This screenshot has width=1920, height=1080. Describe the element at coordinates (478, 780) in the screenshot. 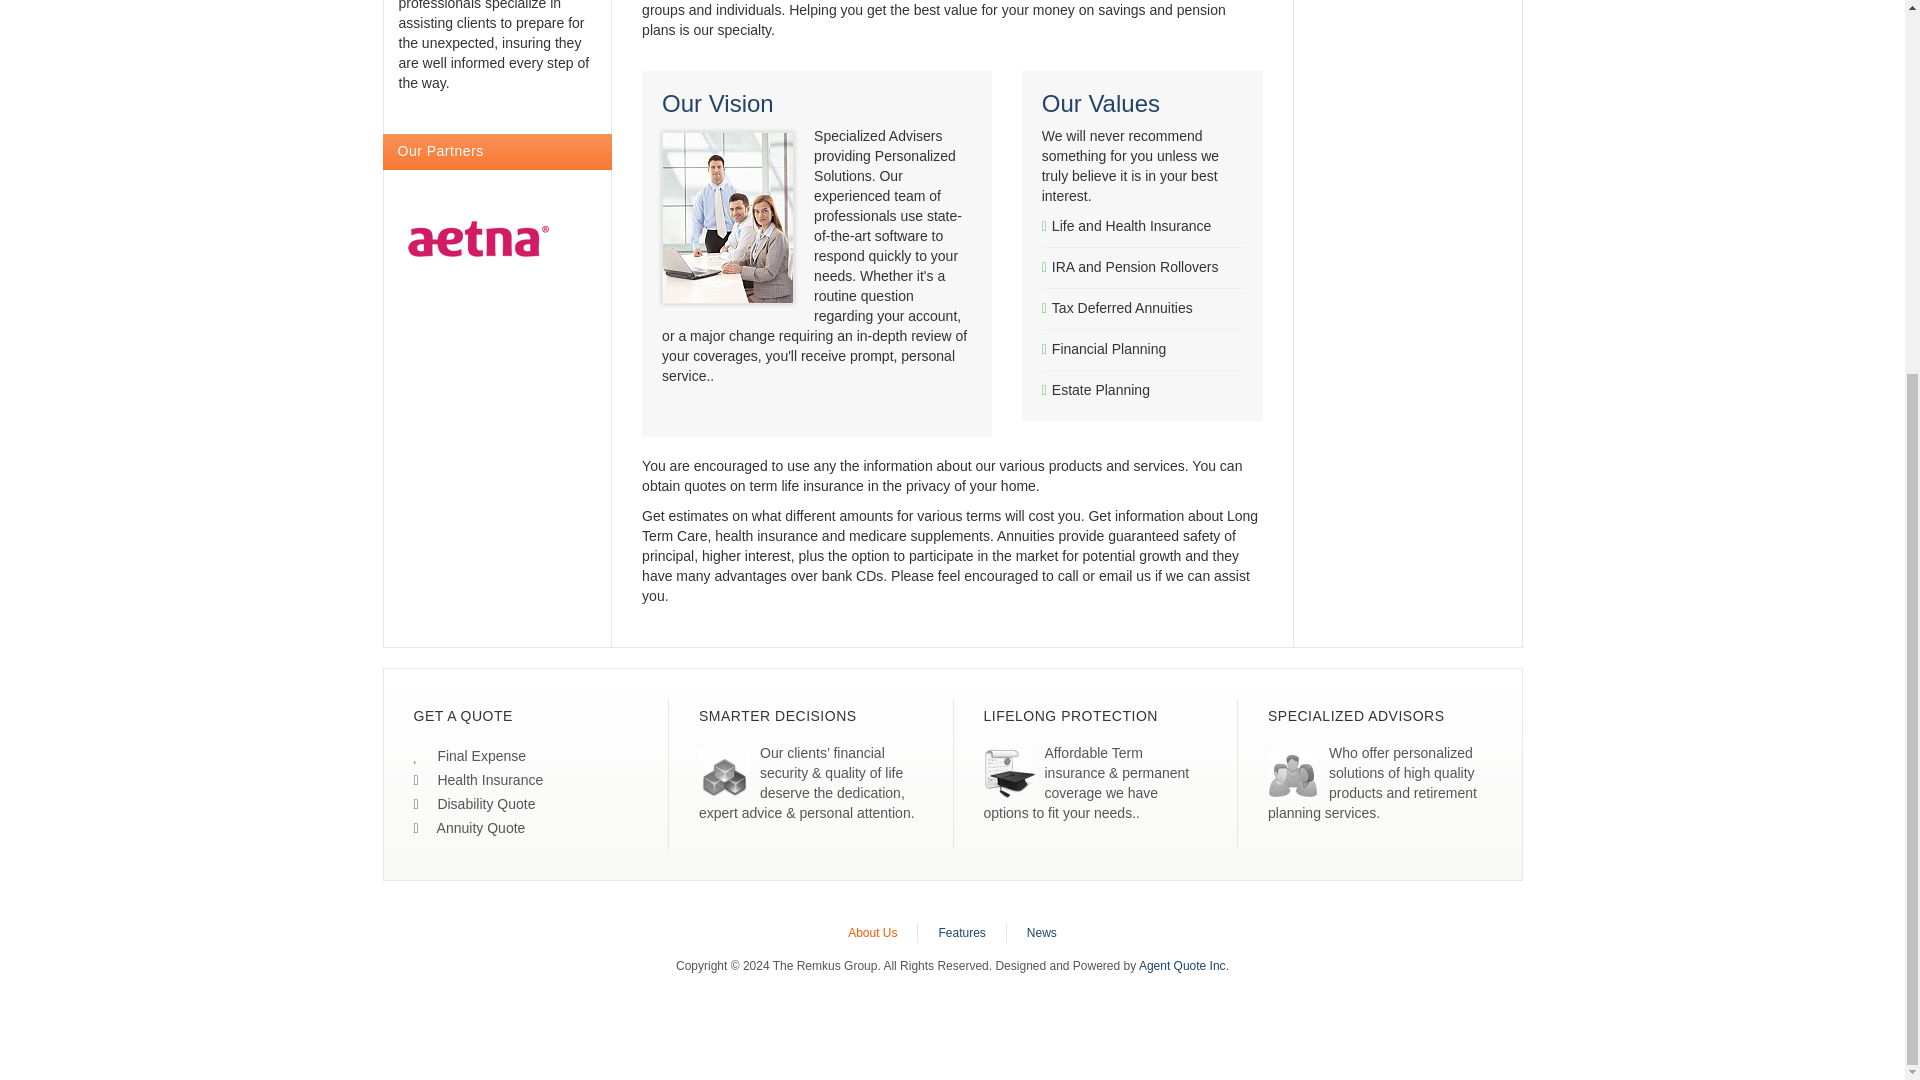

I see `Individual Health Quote` at that location.